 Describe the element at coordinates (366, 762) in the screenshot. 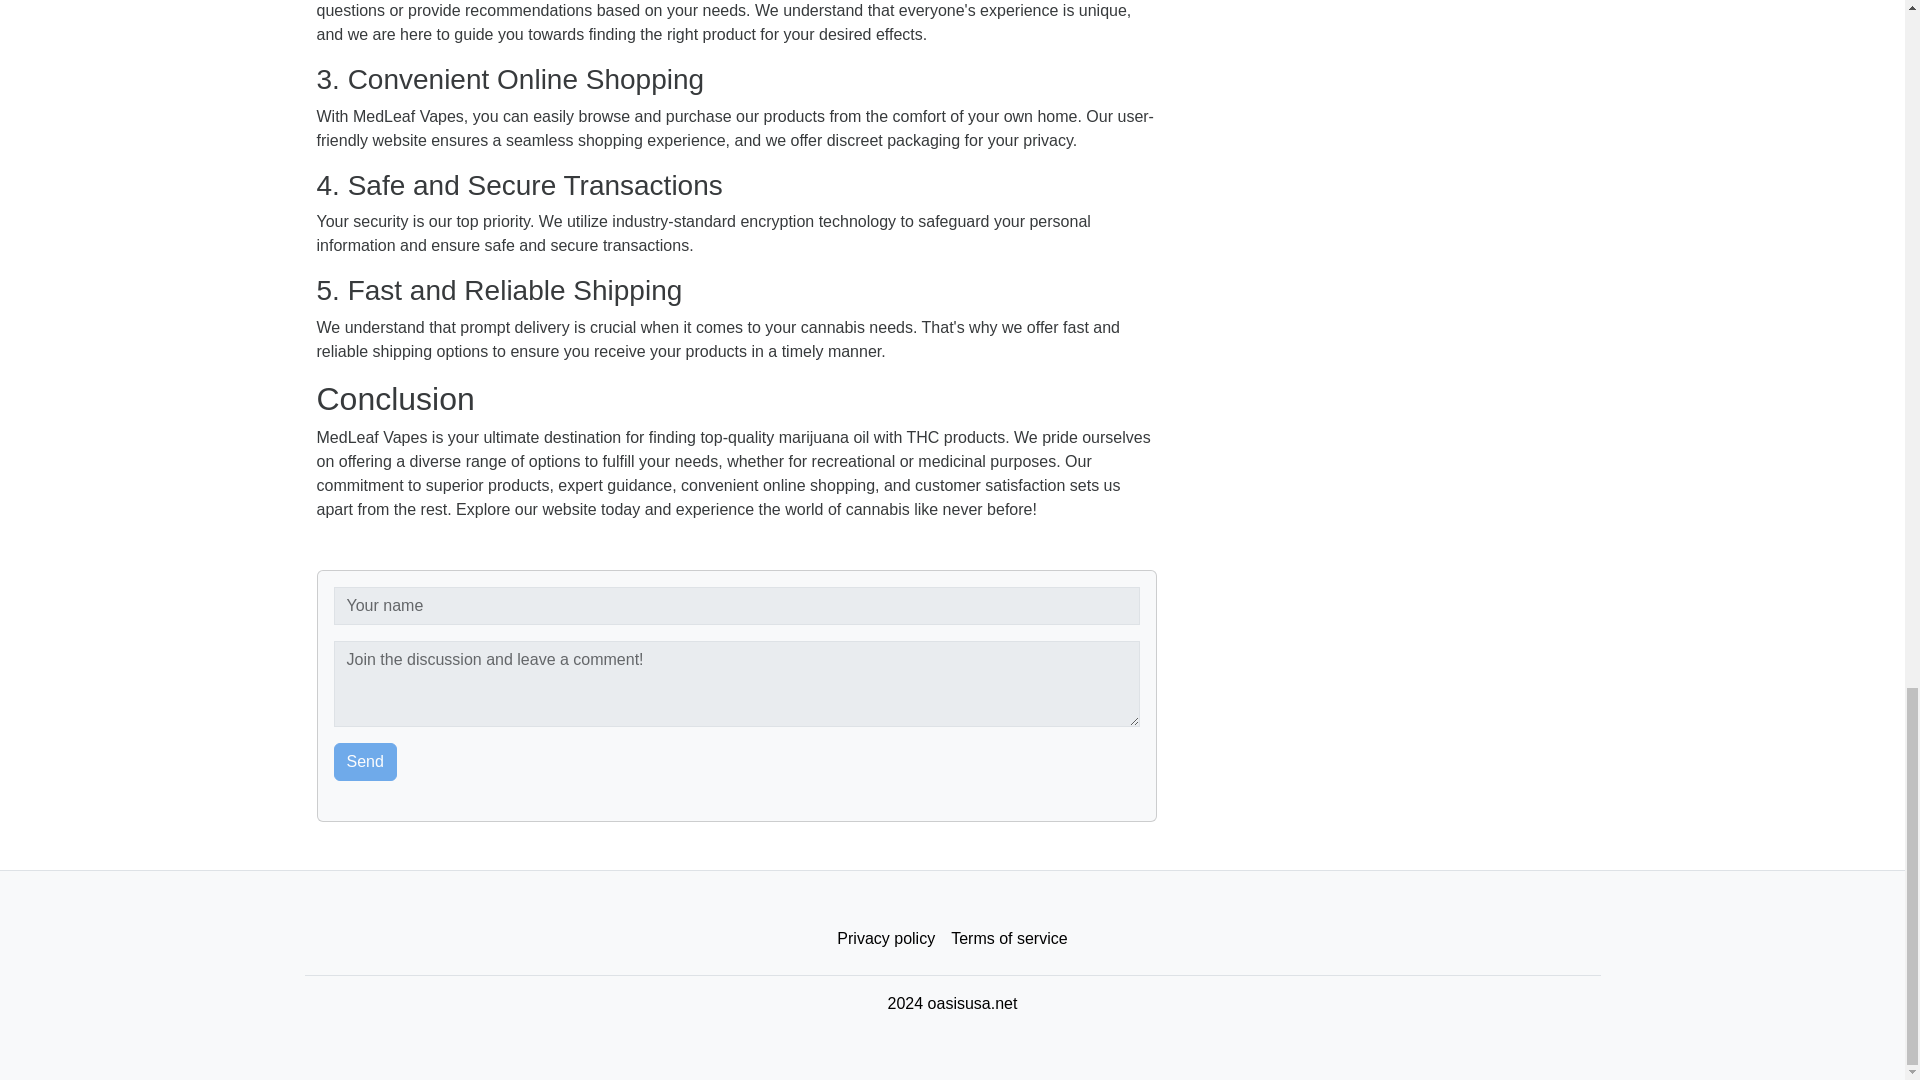

I see `Send` at that location.